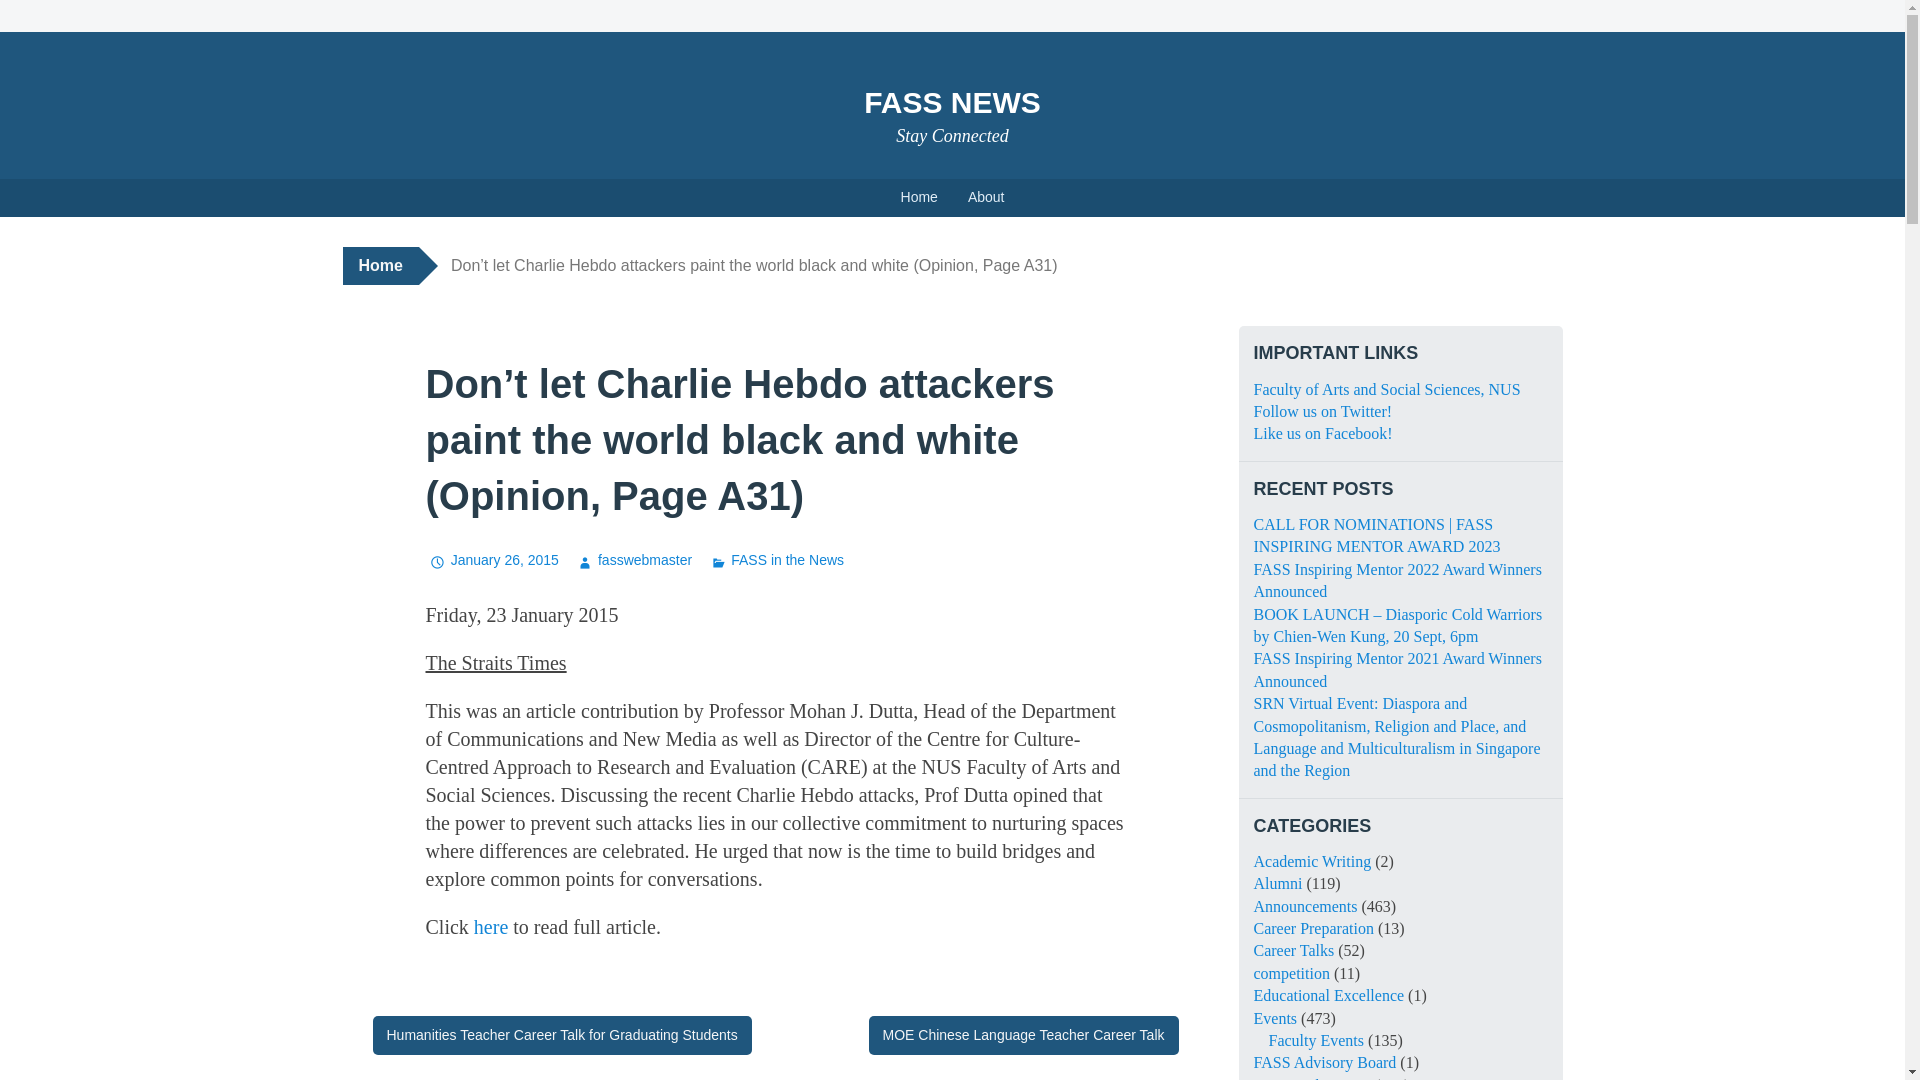 This screenshot has height=1080, width=1920. Describe the element at coordinates (632, 560) in the screenshot. I see `fasswebmaster` at that location.